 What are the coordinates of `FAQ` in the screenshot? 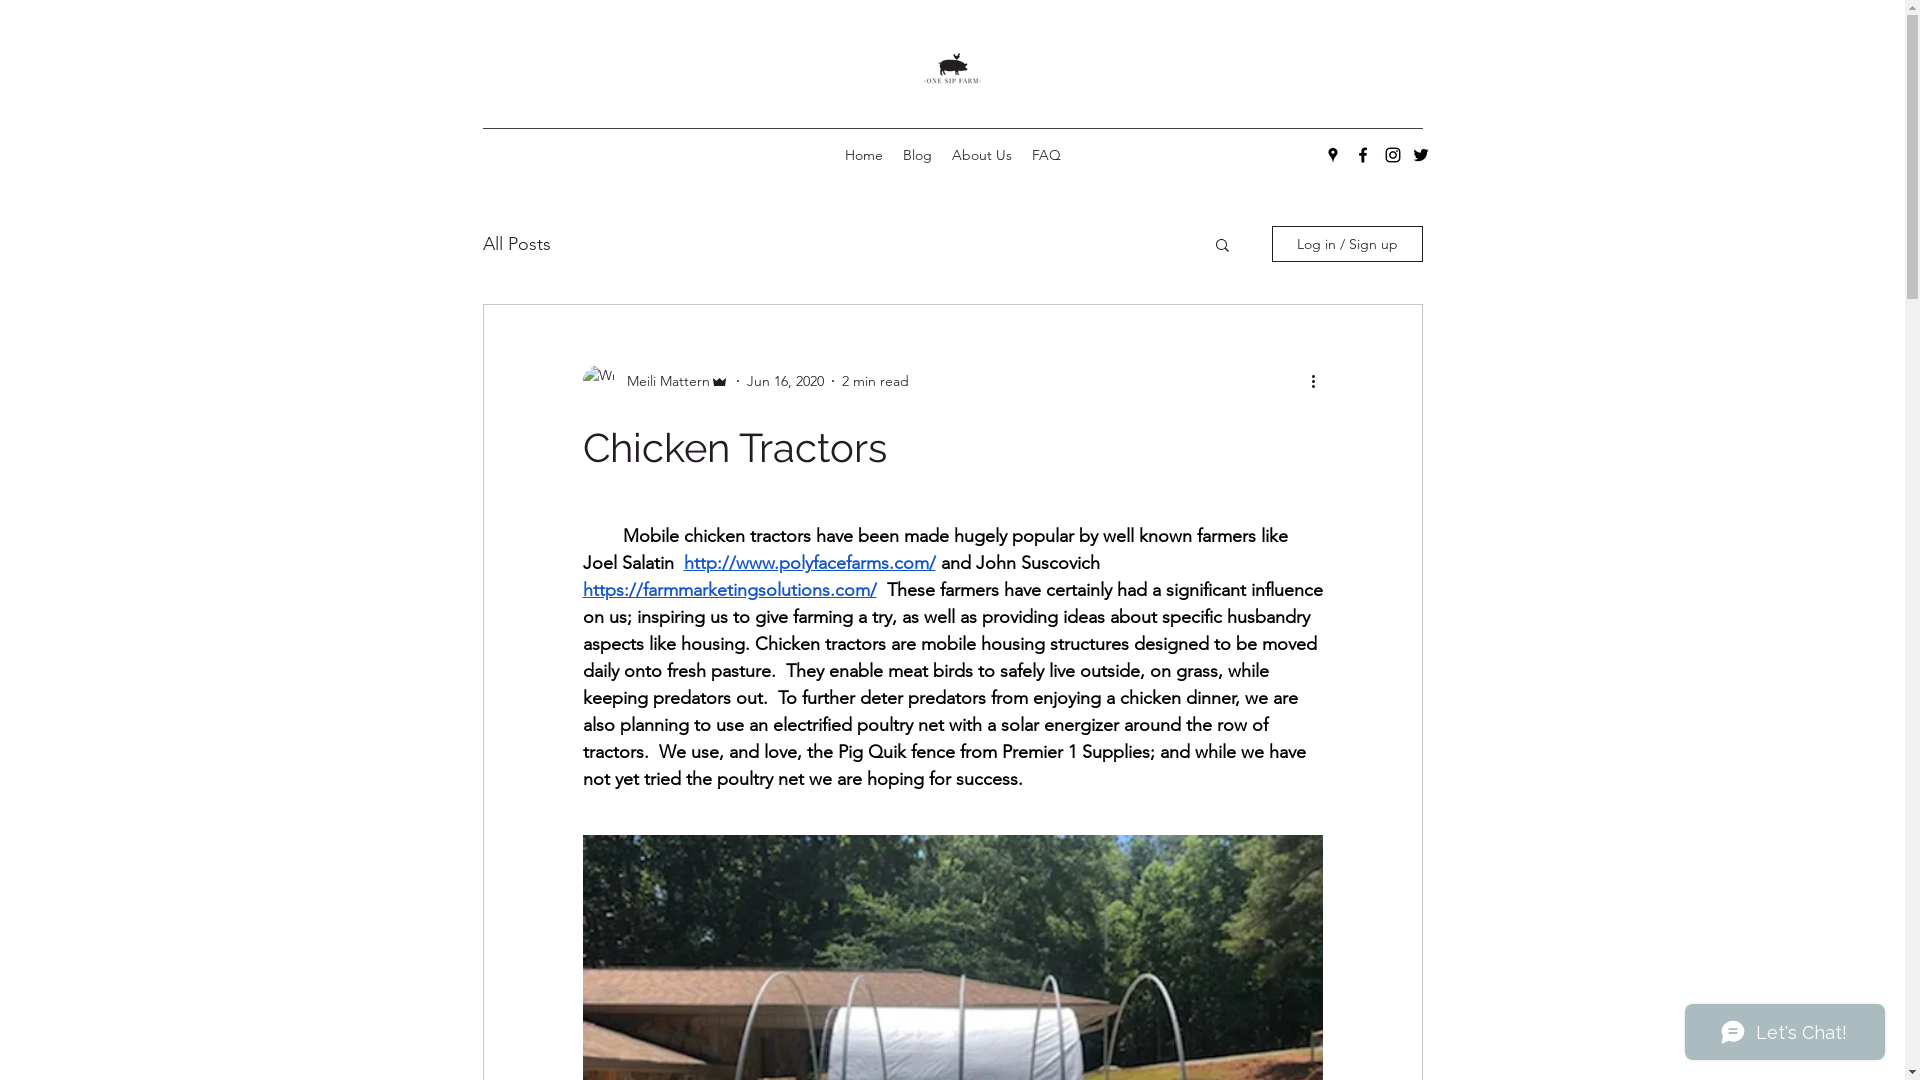 It's located at (1046, 155).